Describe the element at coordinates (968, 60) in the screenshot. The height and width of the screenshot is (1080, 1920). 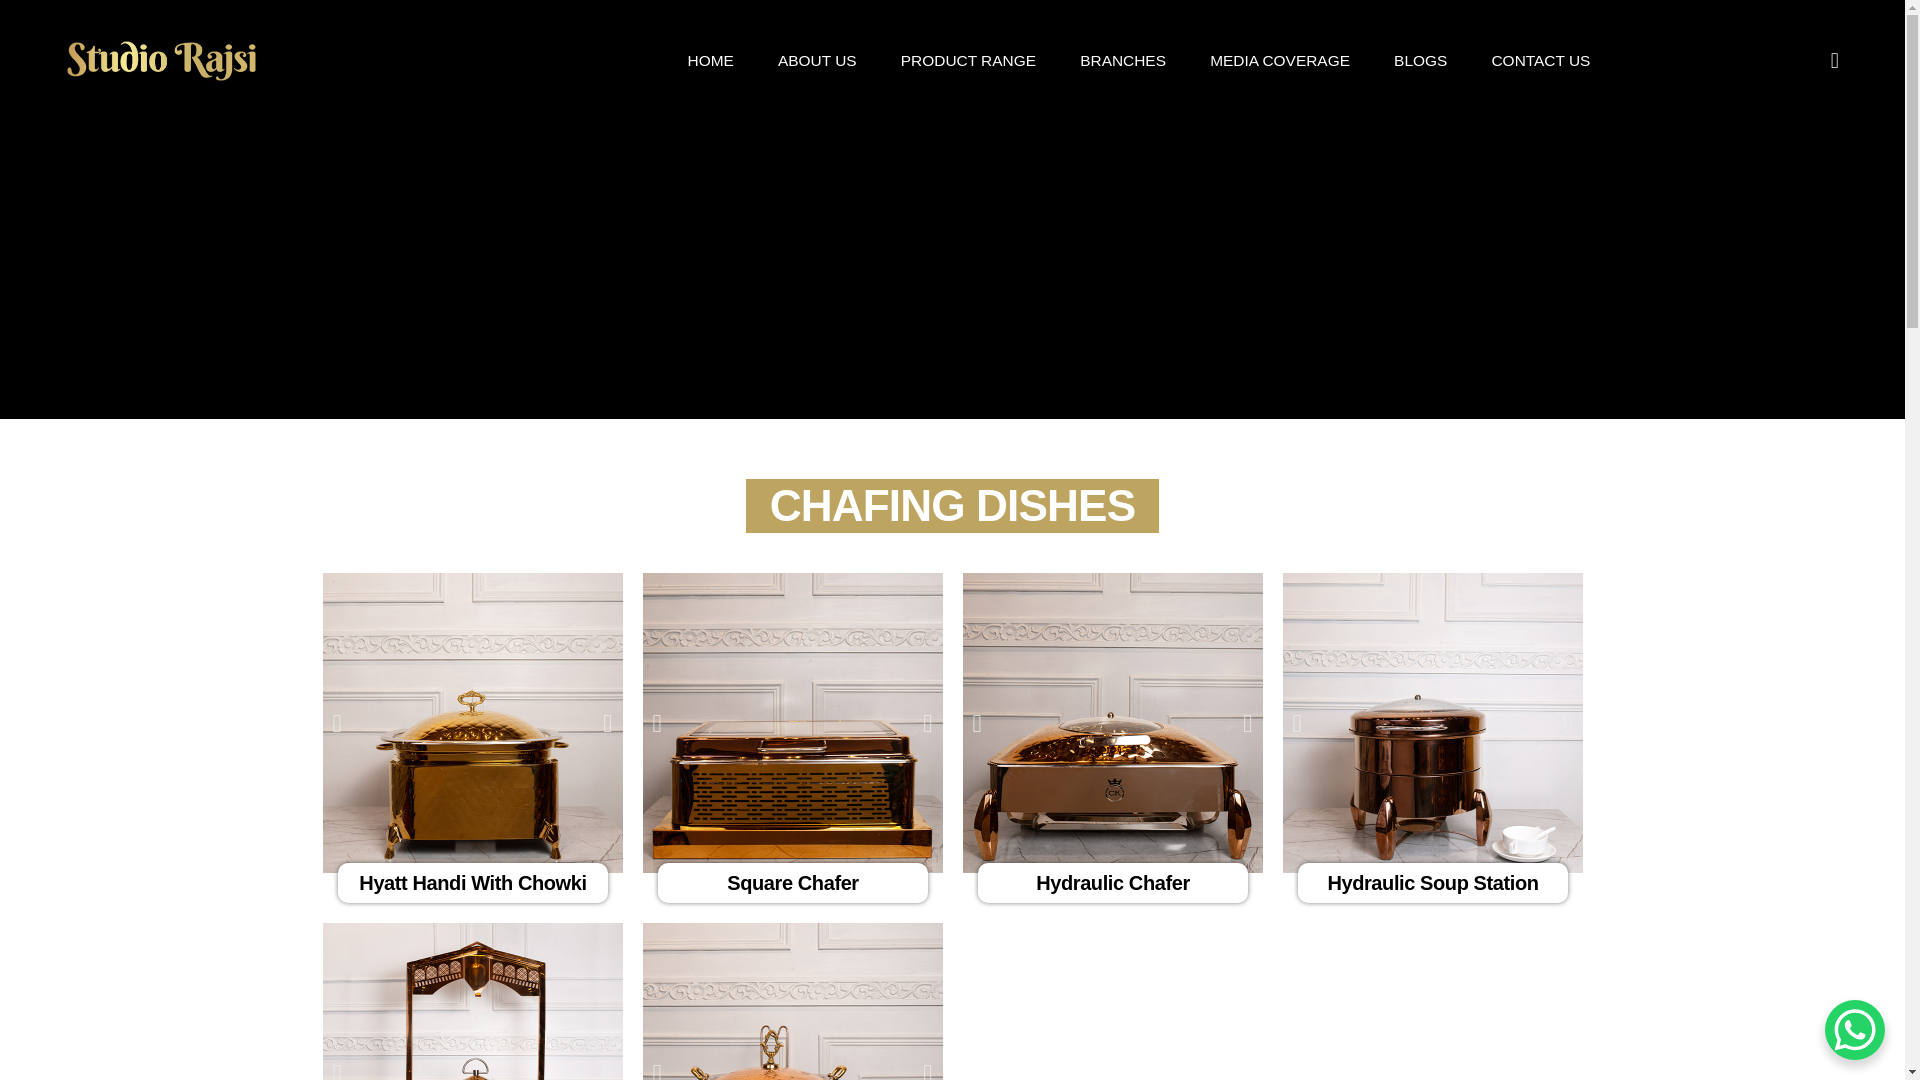
I see `PRODUCT RANGE` at that location.